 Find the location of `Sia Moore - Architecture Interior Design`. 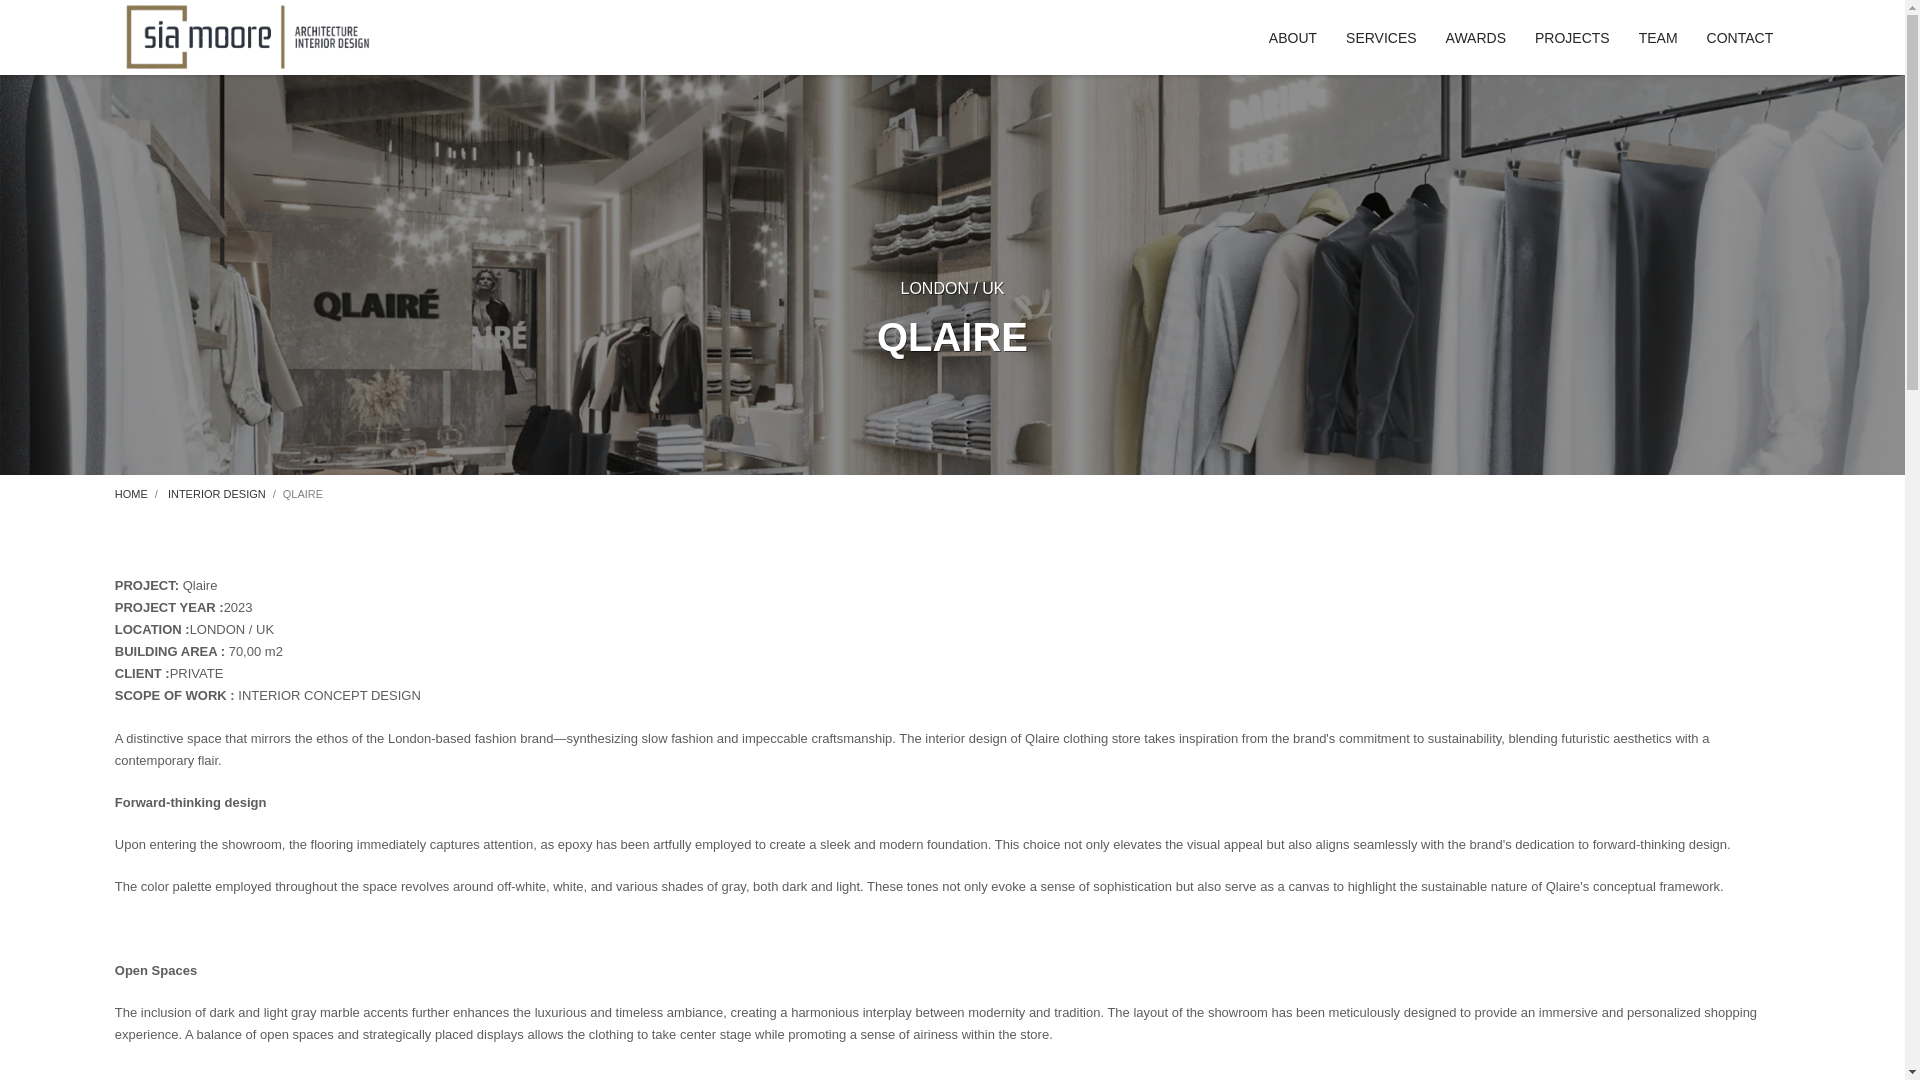

Sia Moore - Architecture Interior Design is located at coordinates (246, 38).